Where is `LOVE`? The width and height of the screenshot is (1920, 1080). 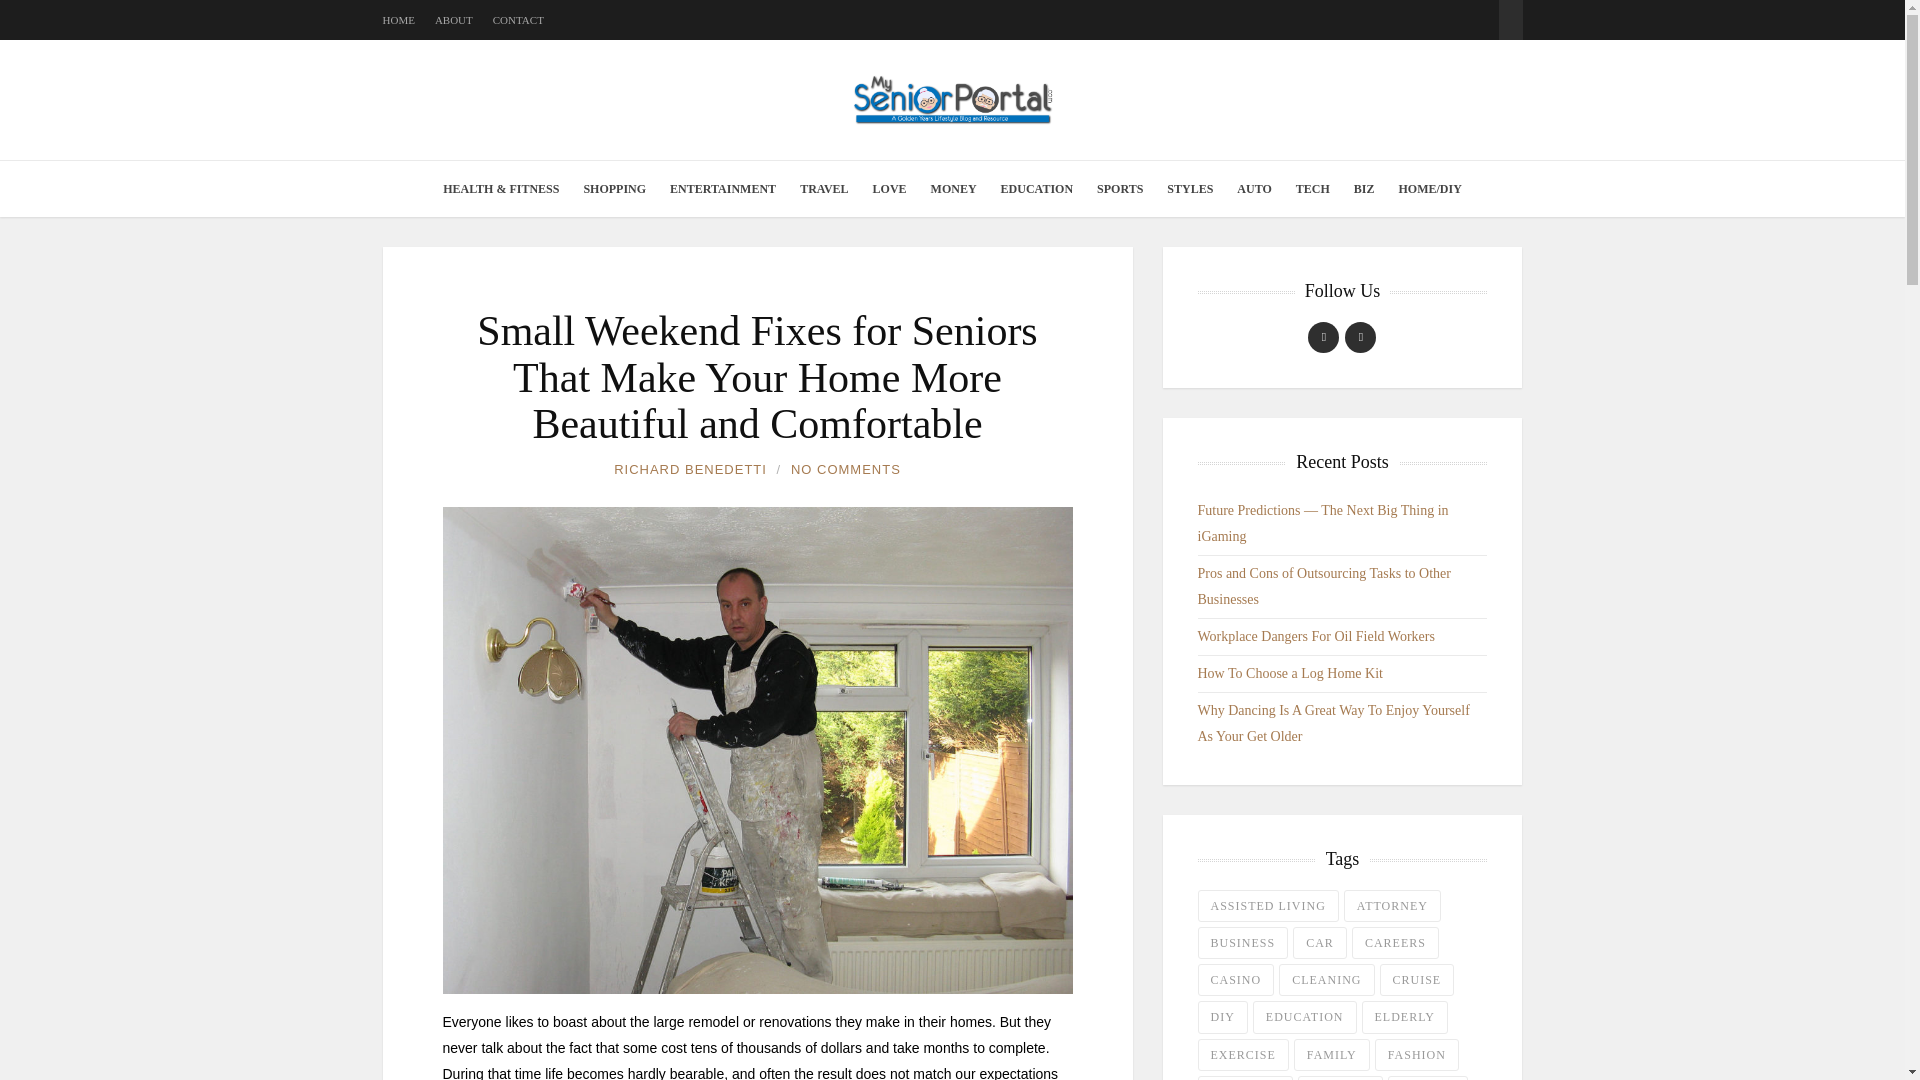 LOVE is located at coordinates (890, 188).